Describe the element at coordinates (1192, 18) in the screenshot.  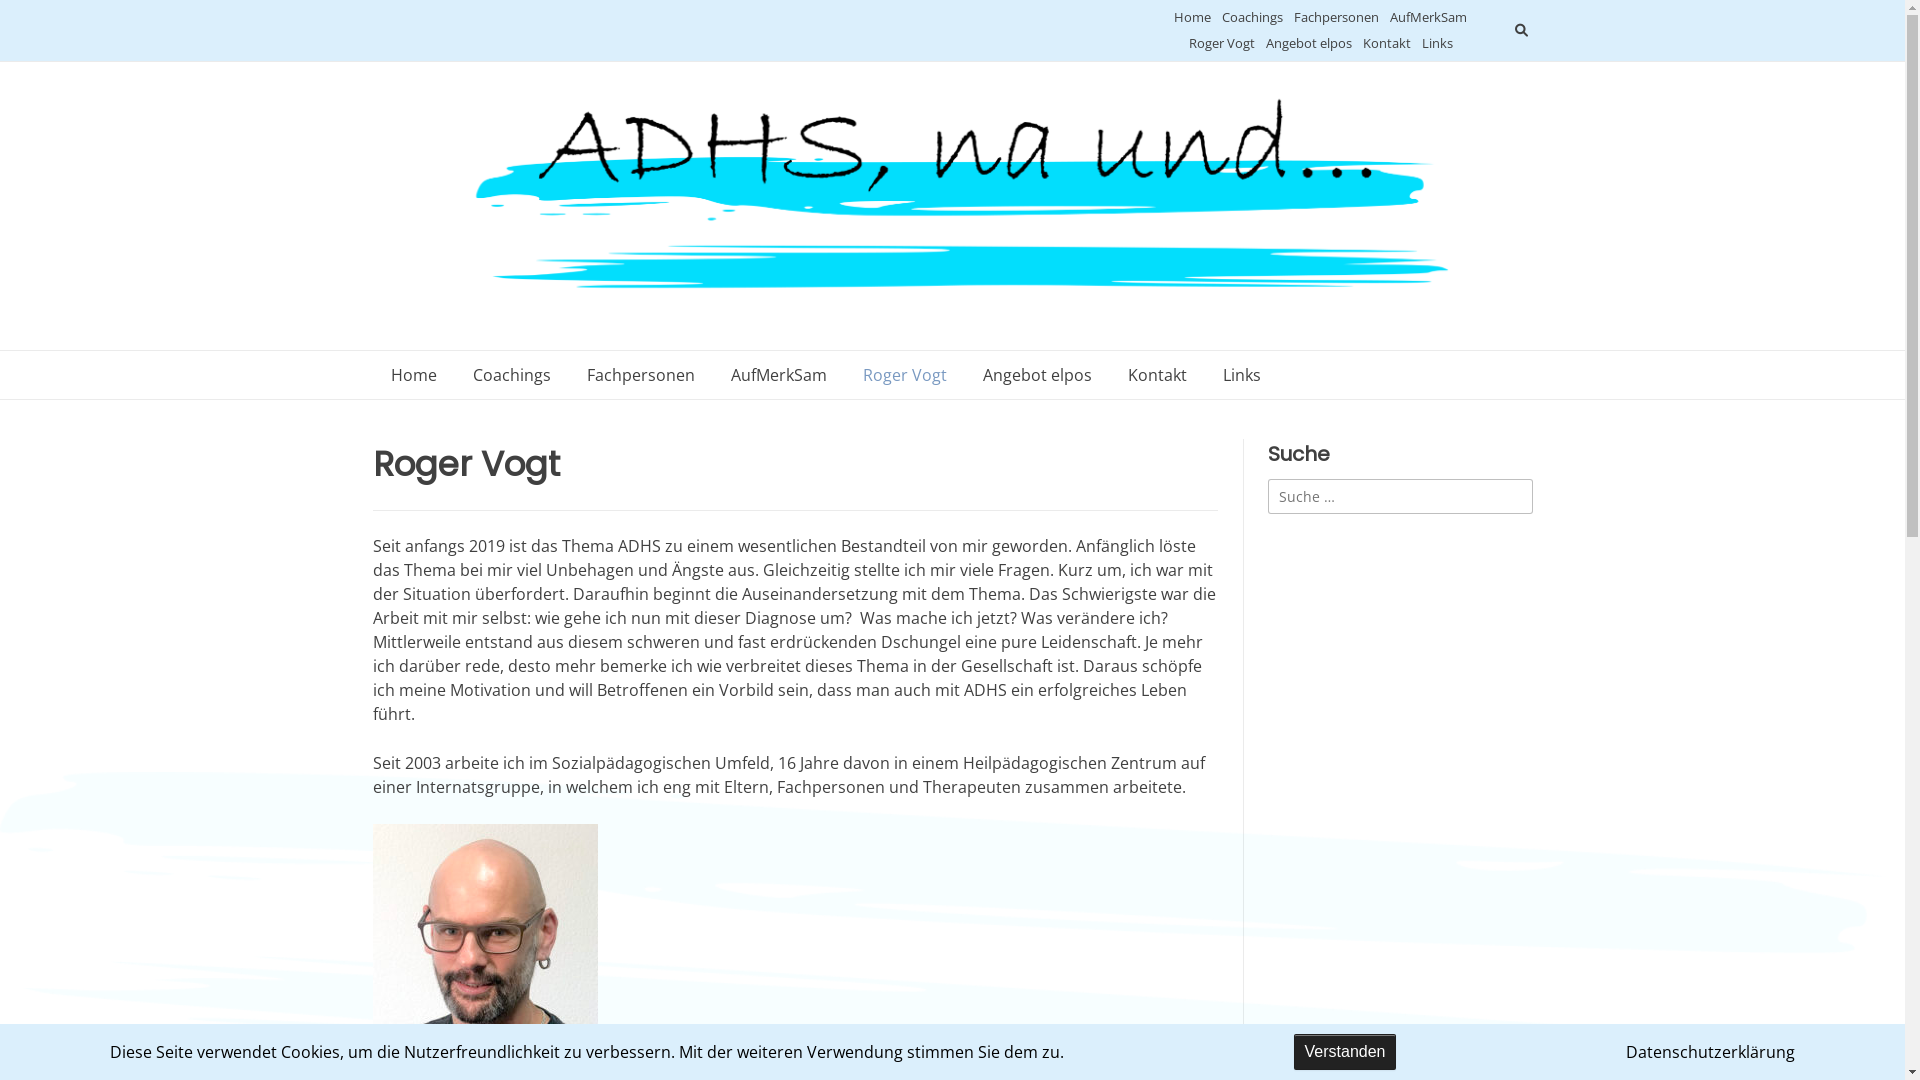
I see `Home` at that location.